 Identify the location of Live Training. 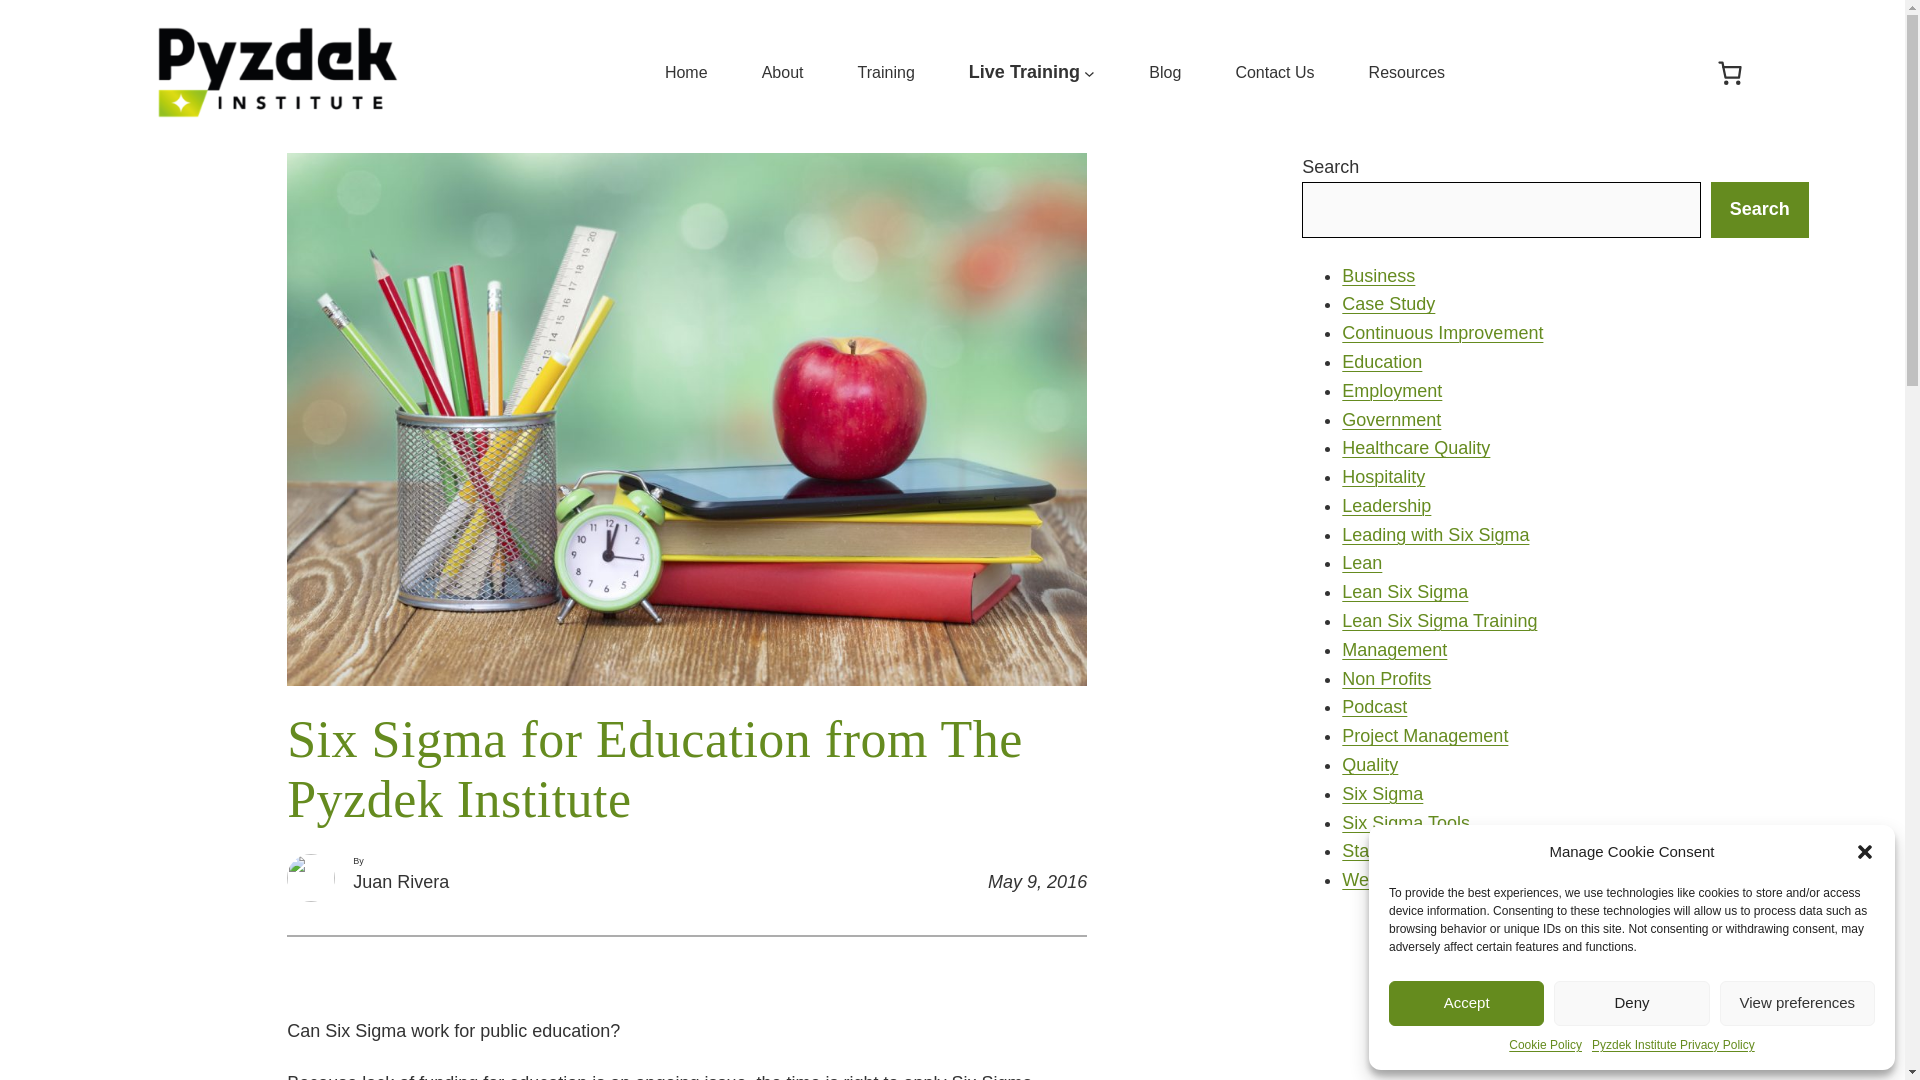
(1024, 72).